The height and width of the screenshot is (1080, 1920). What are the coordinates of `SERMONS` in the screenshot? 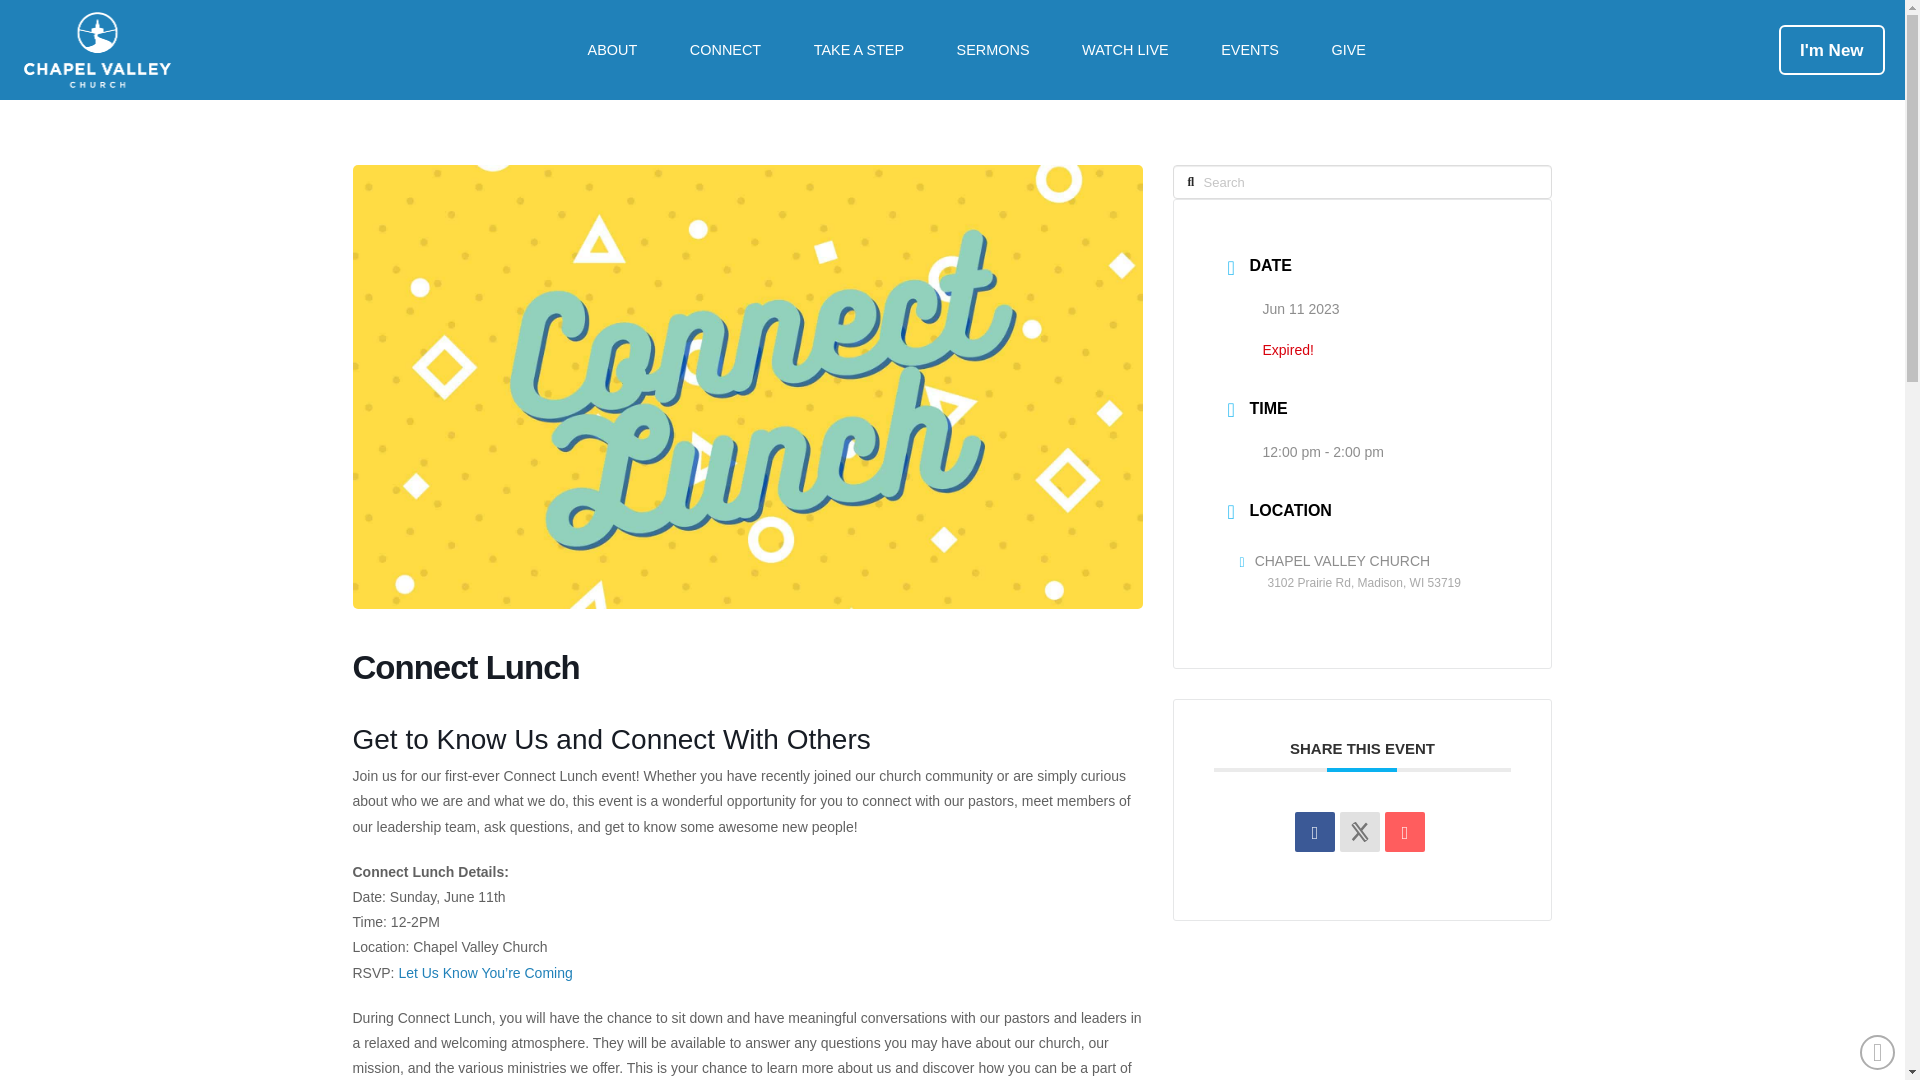 It's located at (992, 50).